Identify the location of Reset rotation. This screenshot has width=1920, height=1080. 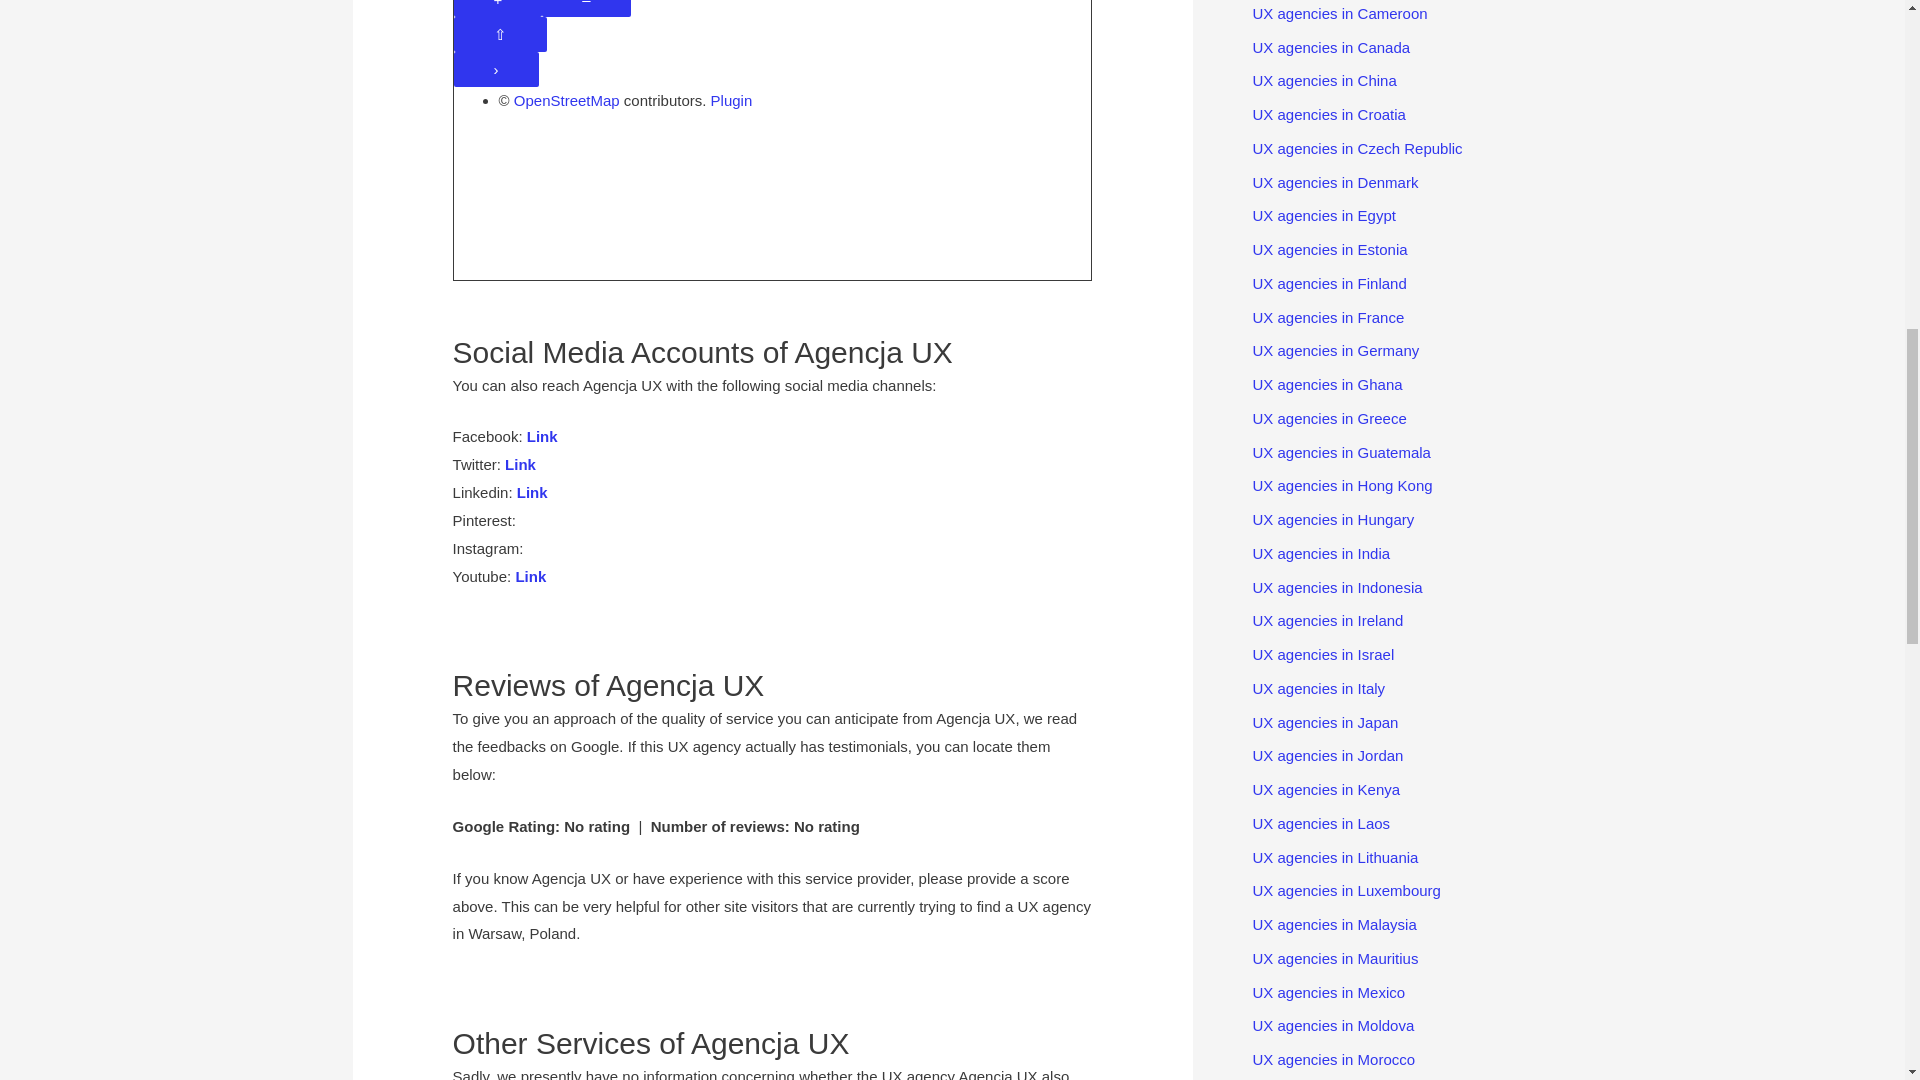
(500, 34).